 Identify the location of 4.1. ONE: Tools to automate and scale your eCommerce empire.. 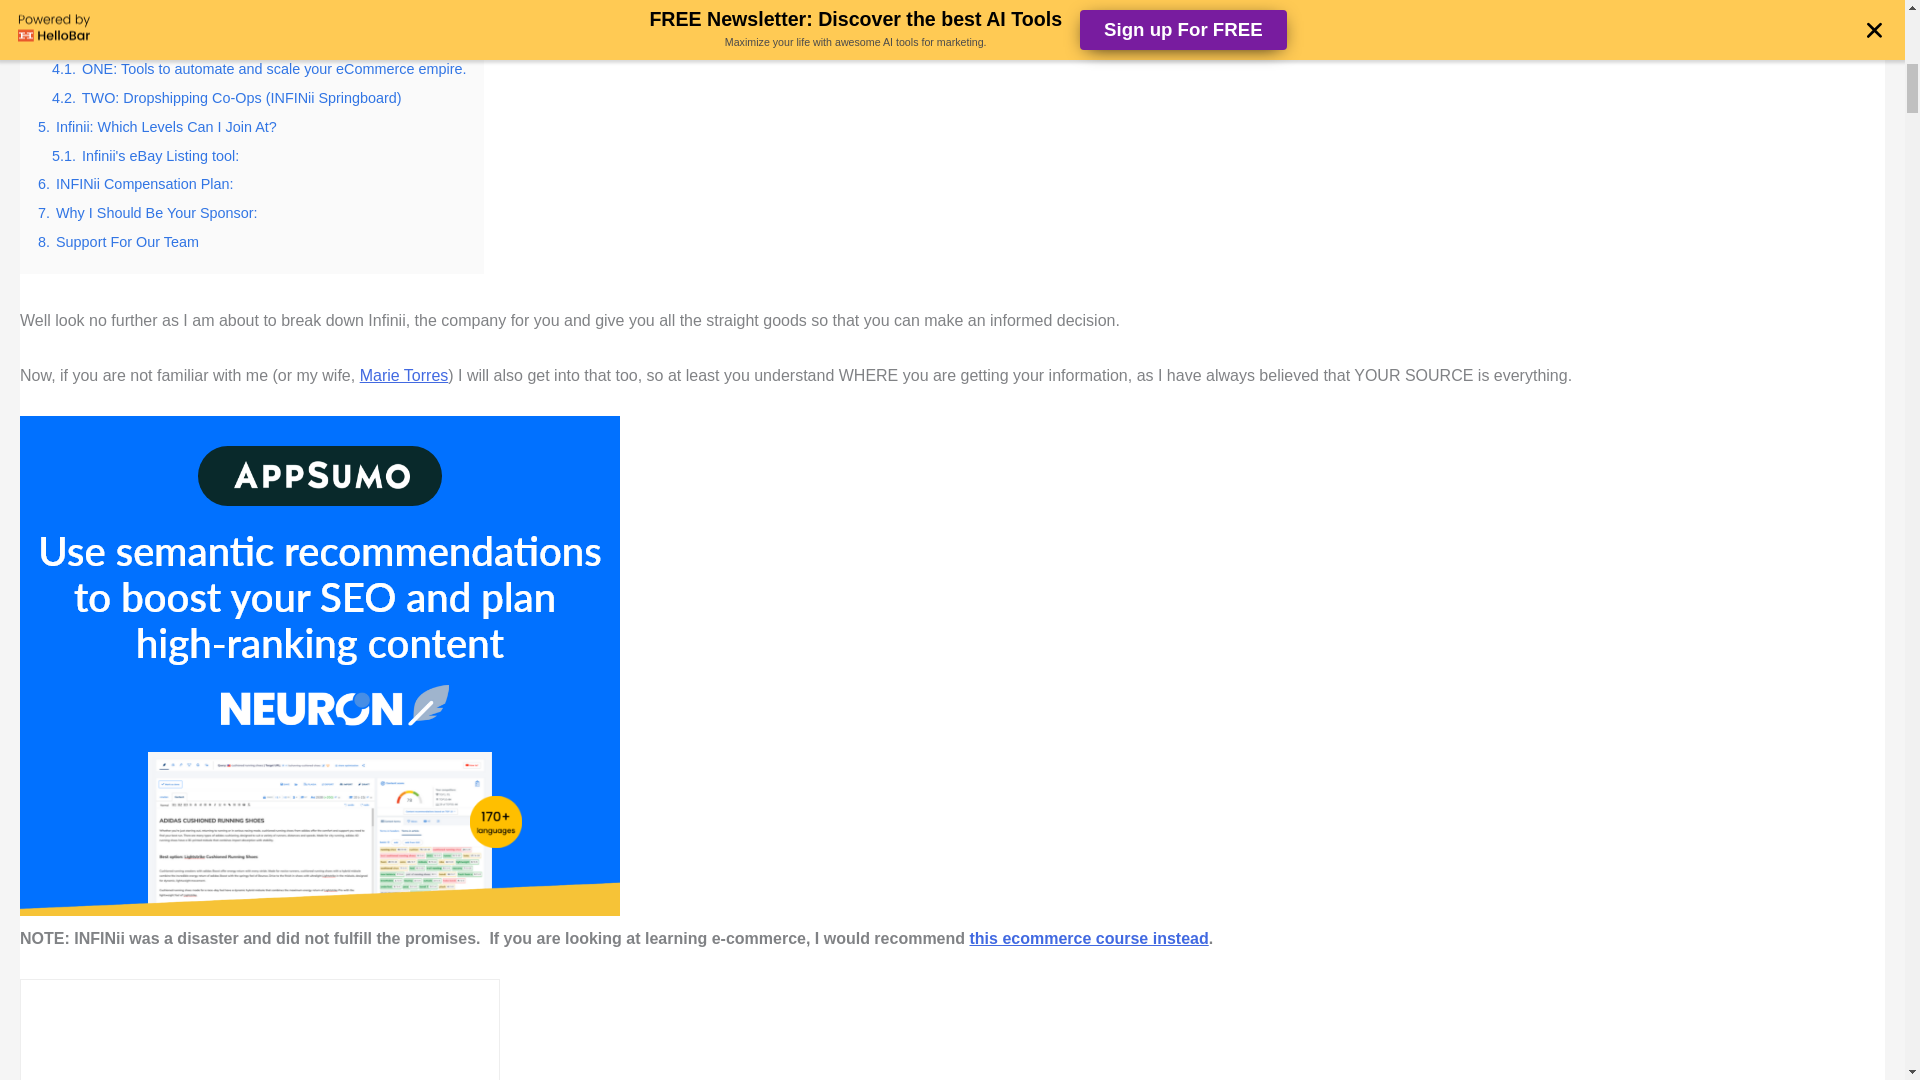
(258, 68).